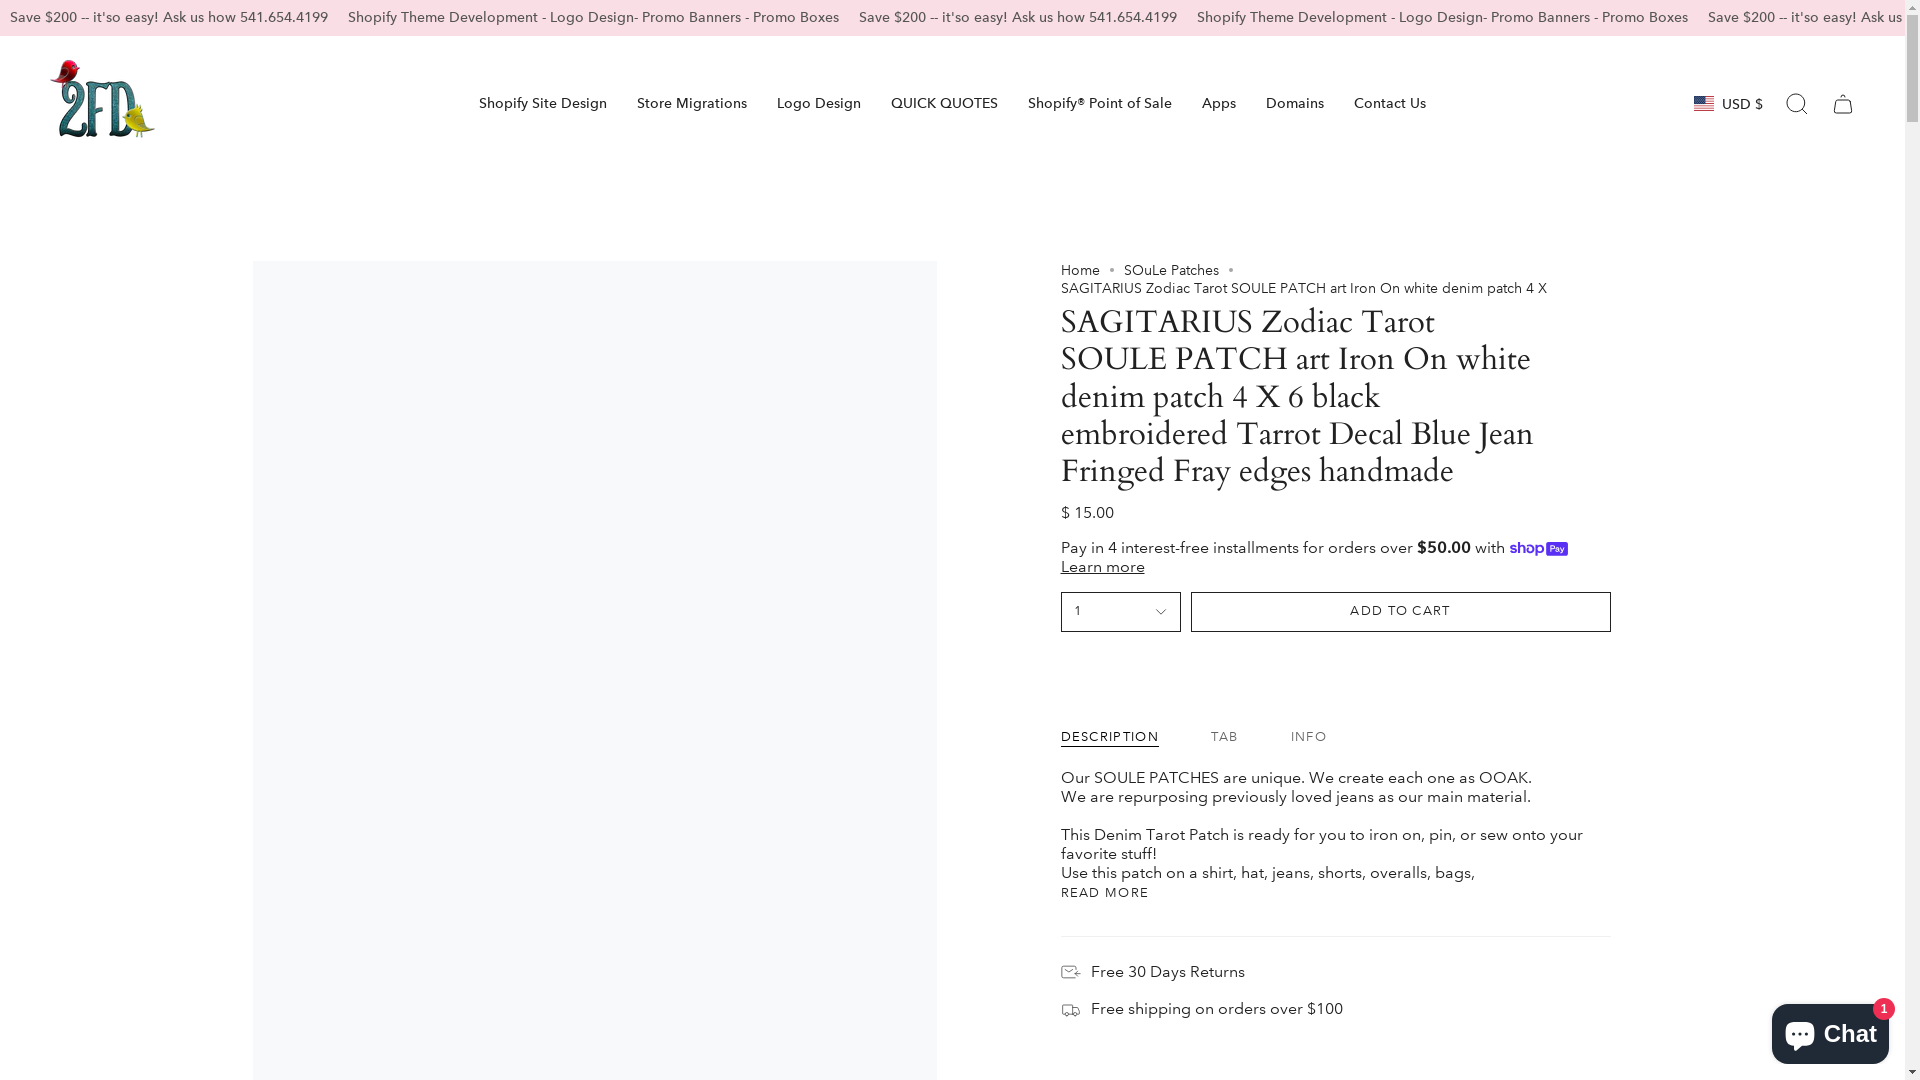 The width and height of the screenshot is (1920, 1080). Describe the element at coordinates (692, 103) in the screenshot. I see `Store Migrations` at that location.